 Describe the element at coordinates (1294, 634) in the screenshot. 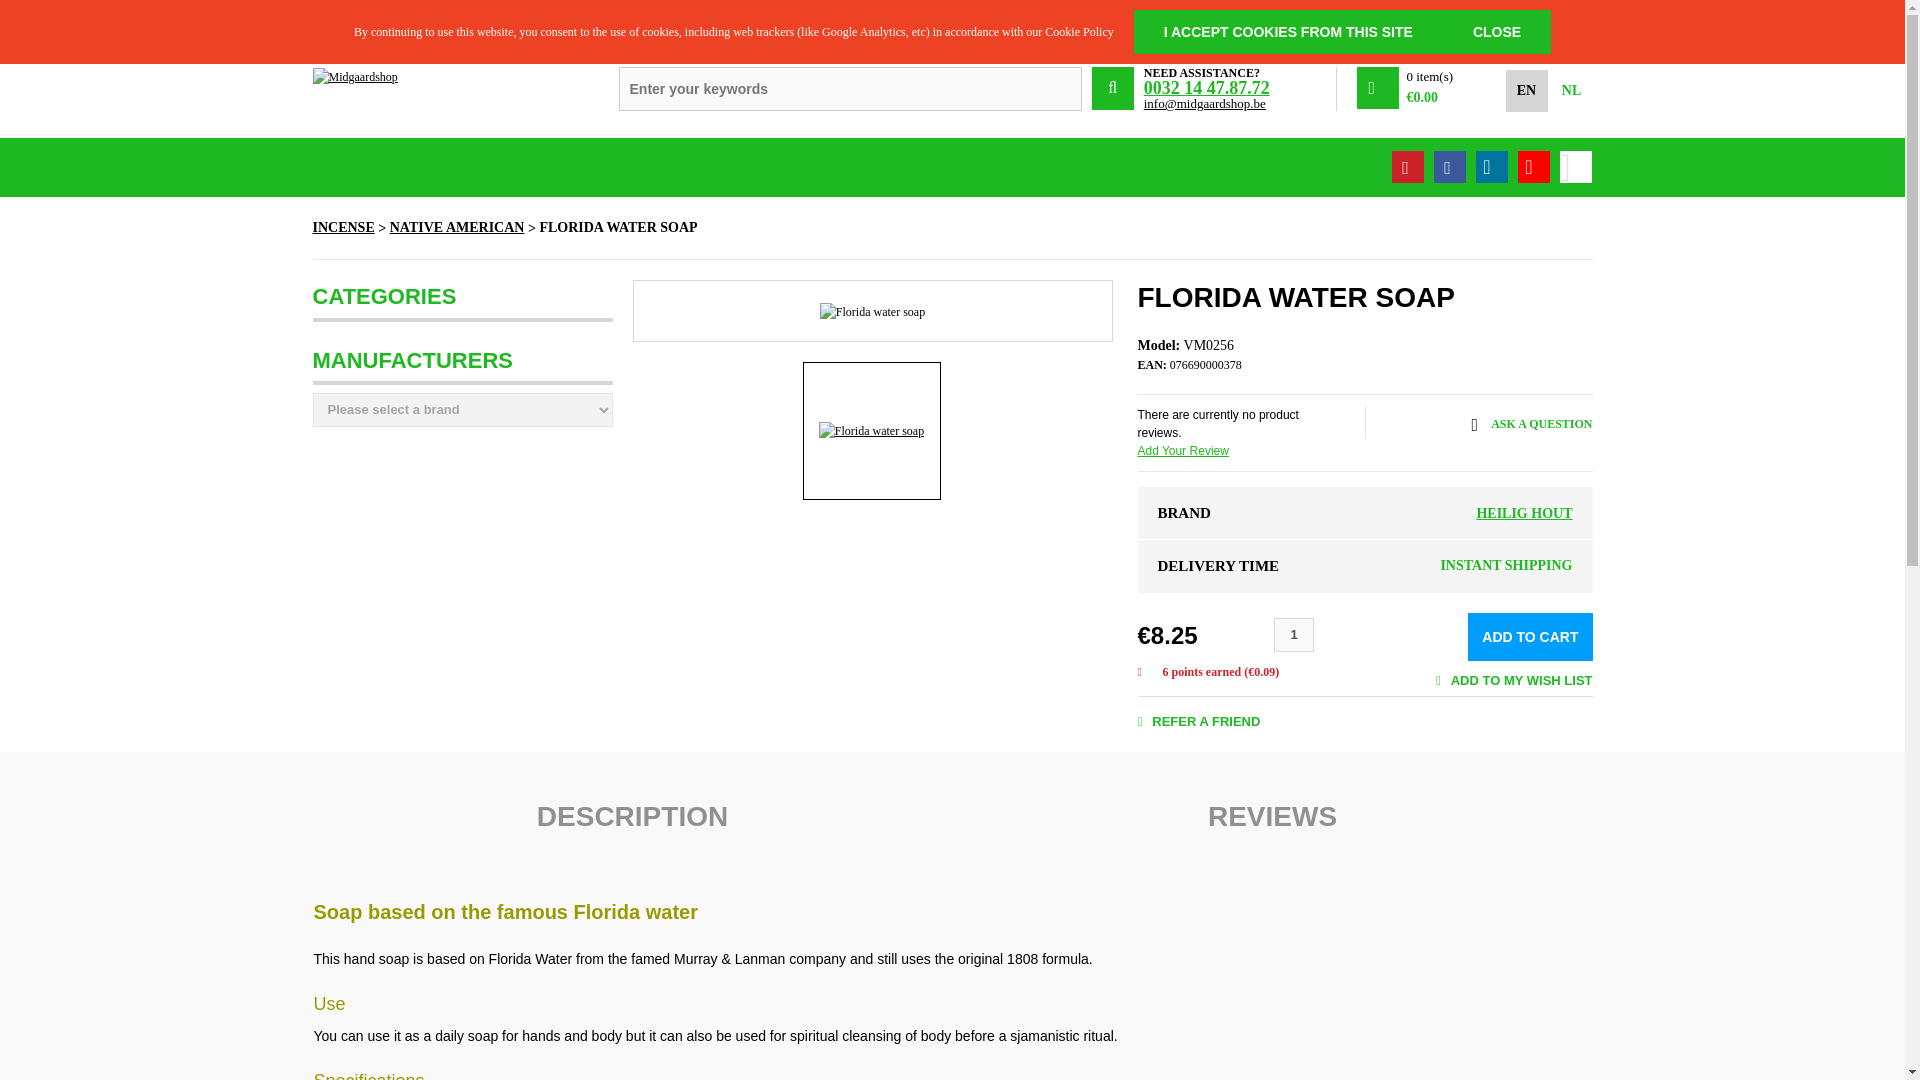

I see `1` at that location.